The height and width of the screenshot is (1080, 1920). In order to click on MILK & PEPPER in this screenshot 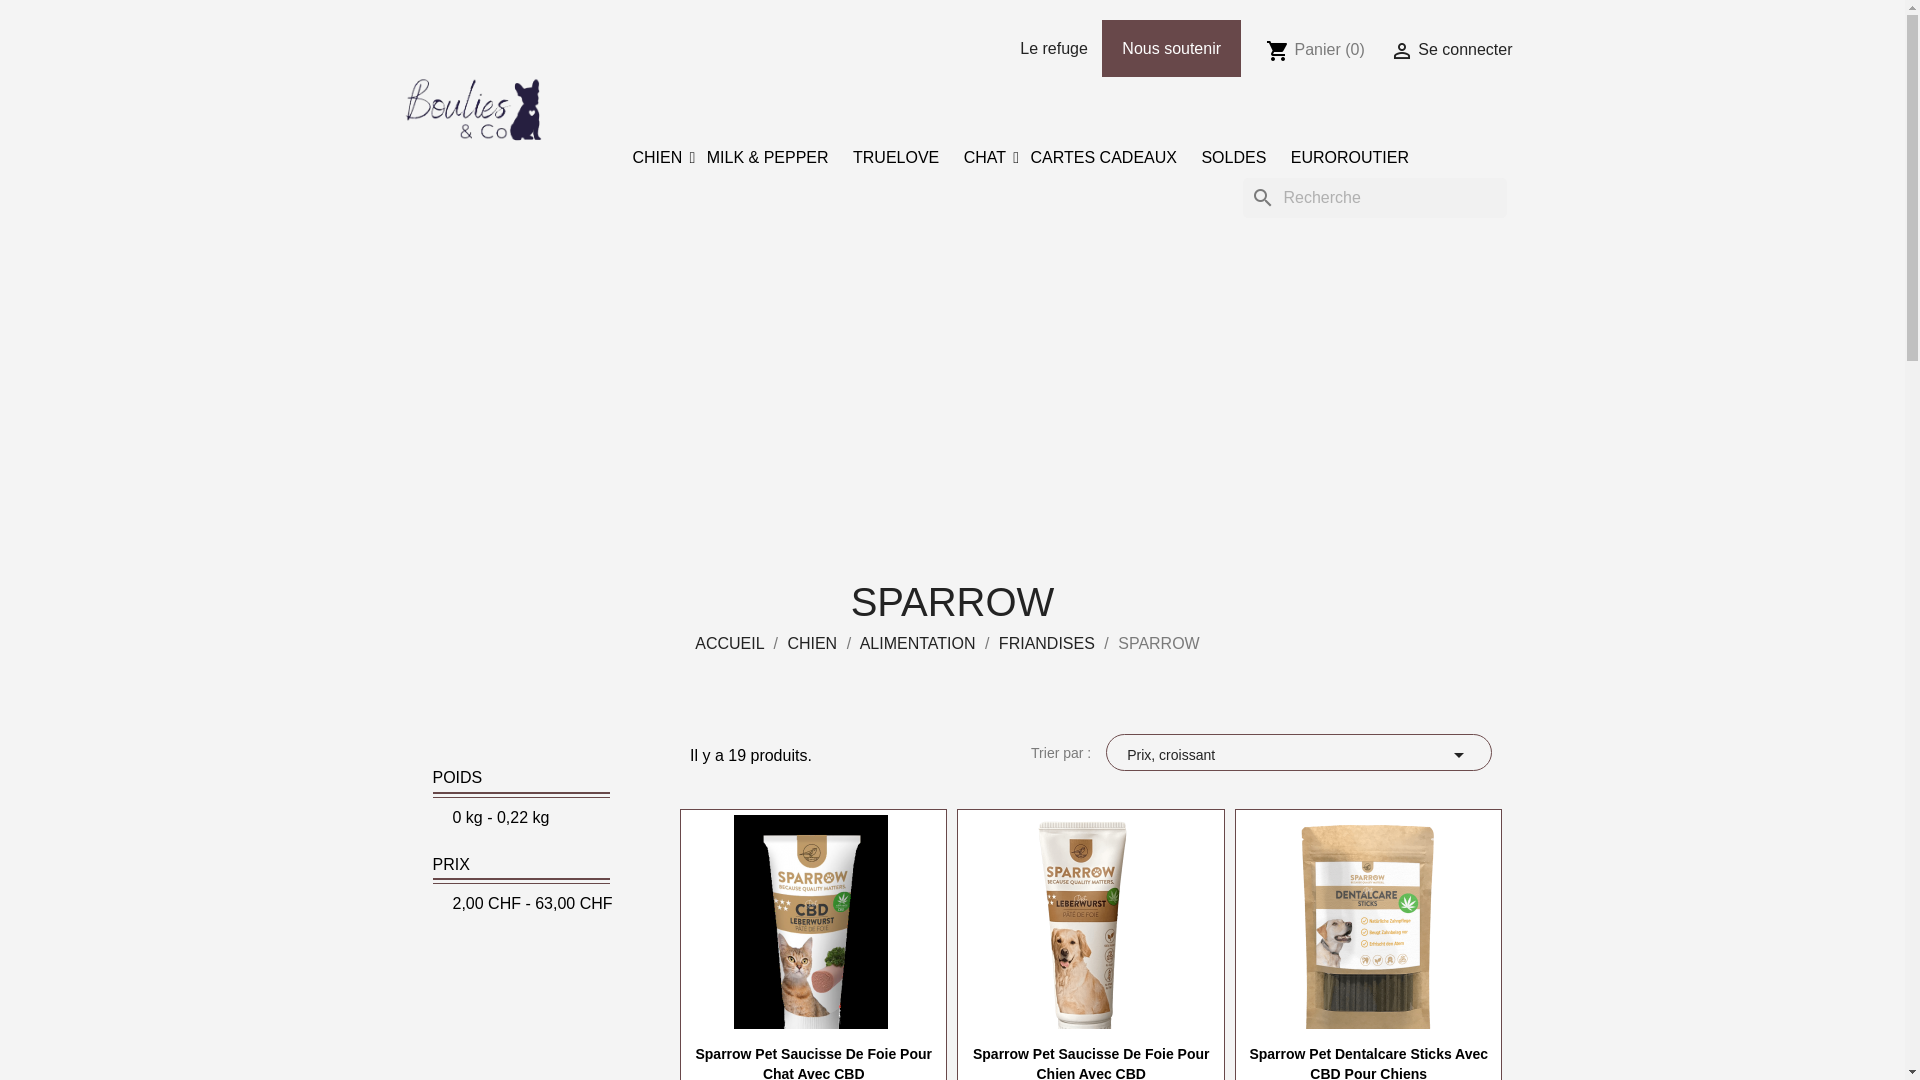, I will do `click(768, 158)`.